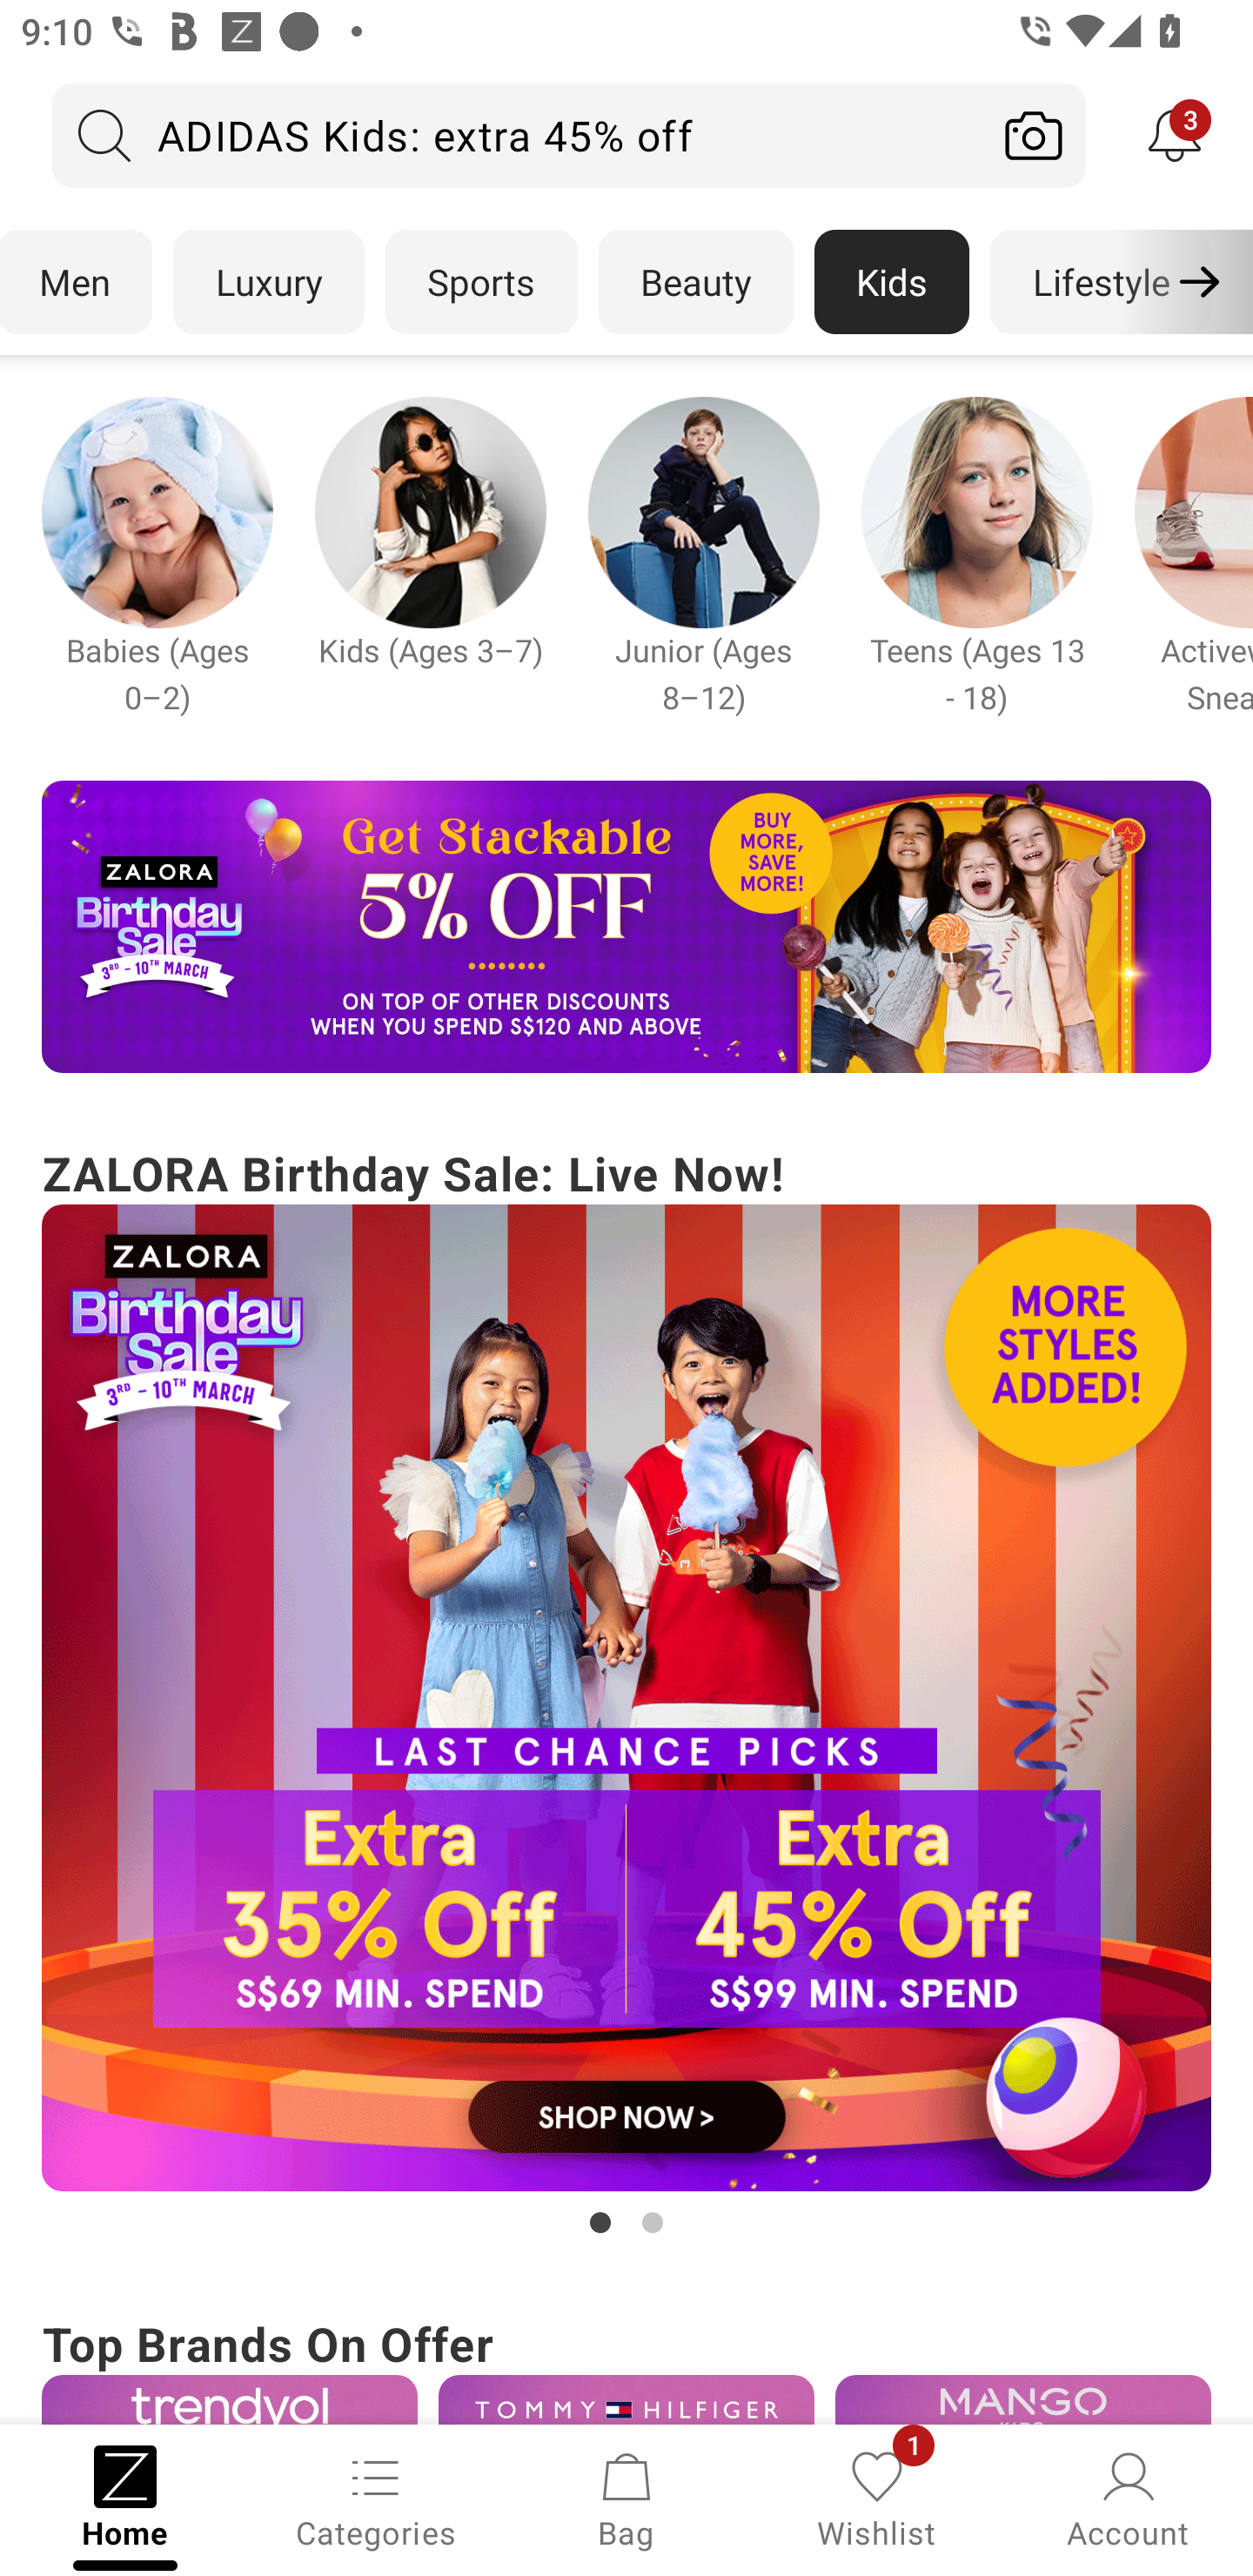  Describe the element at coordinates (77, 282) in the screenshot. I see `Men` at that location.